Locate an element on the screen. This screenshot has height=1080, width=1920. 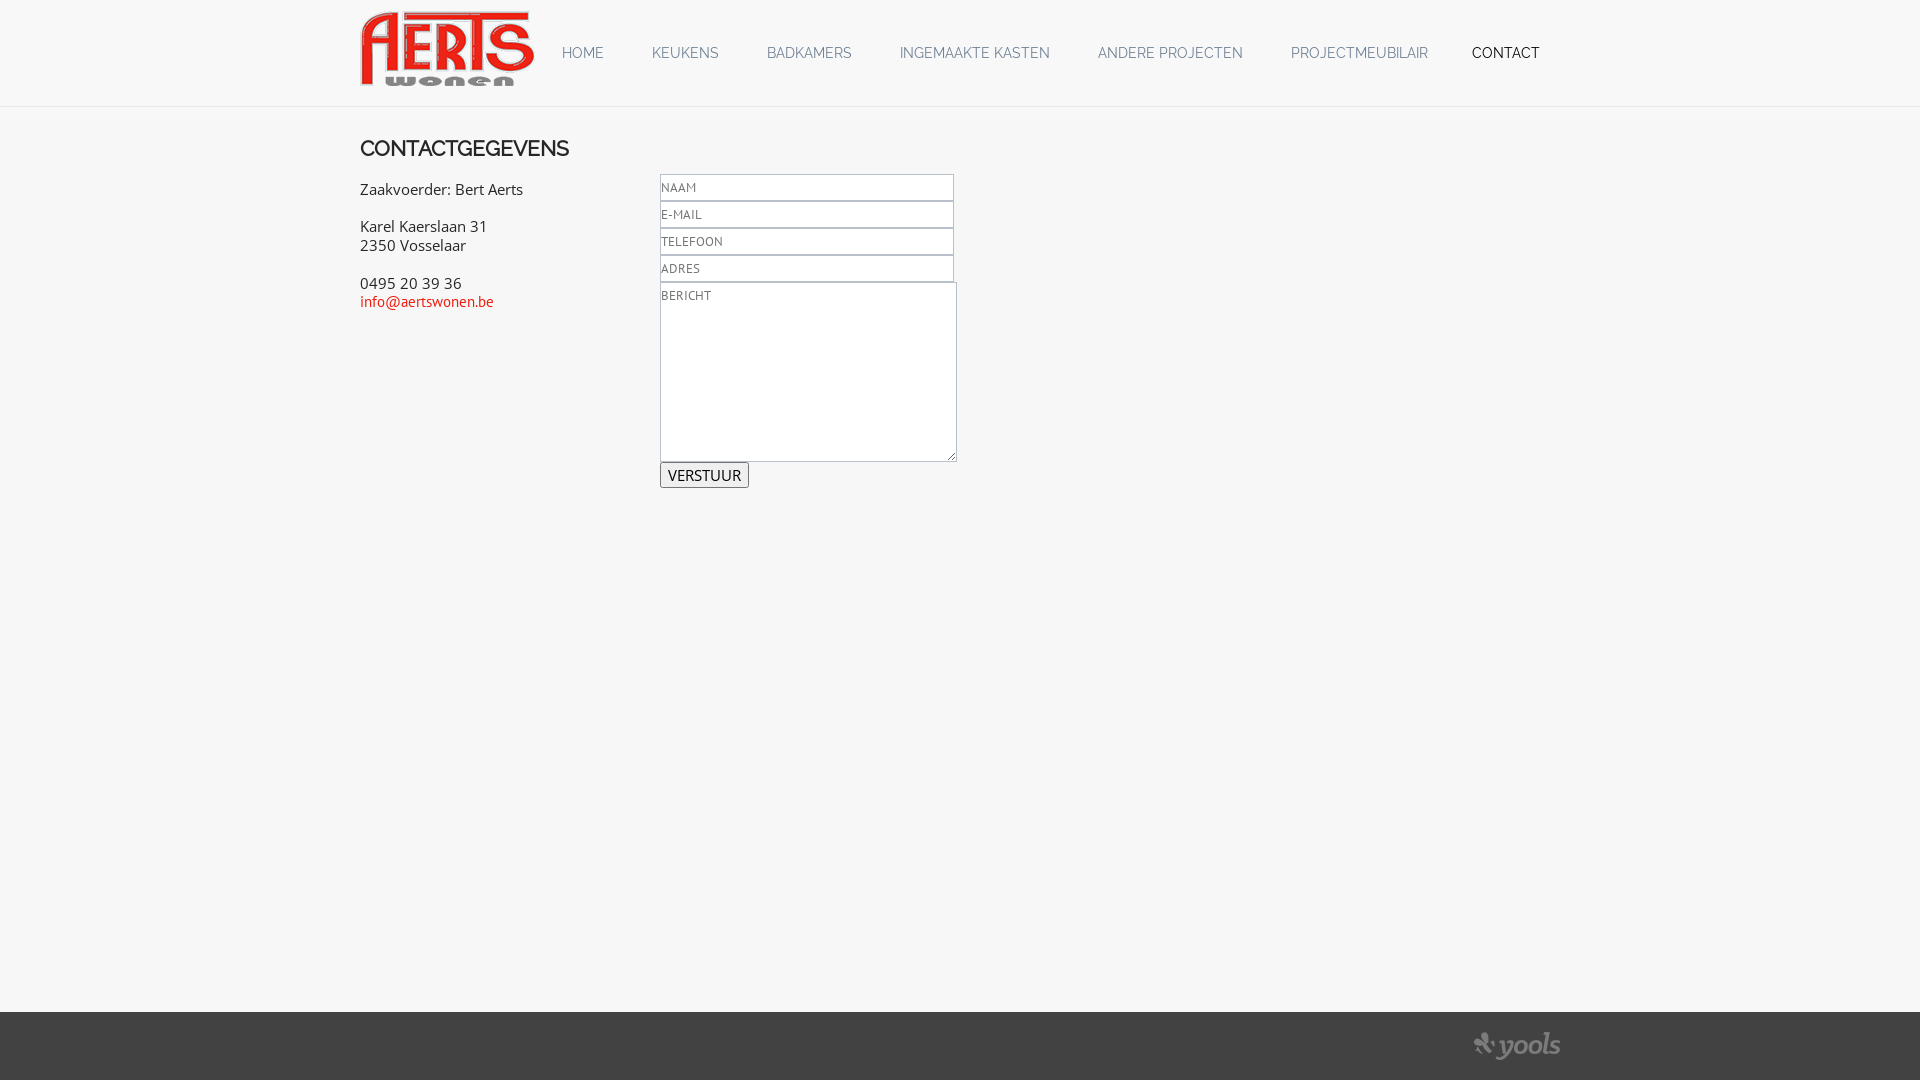
HOME is located at coordinates (583, 53).